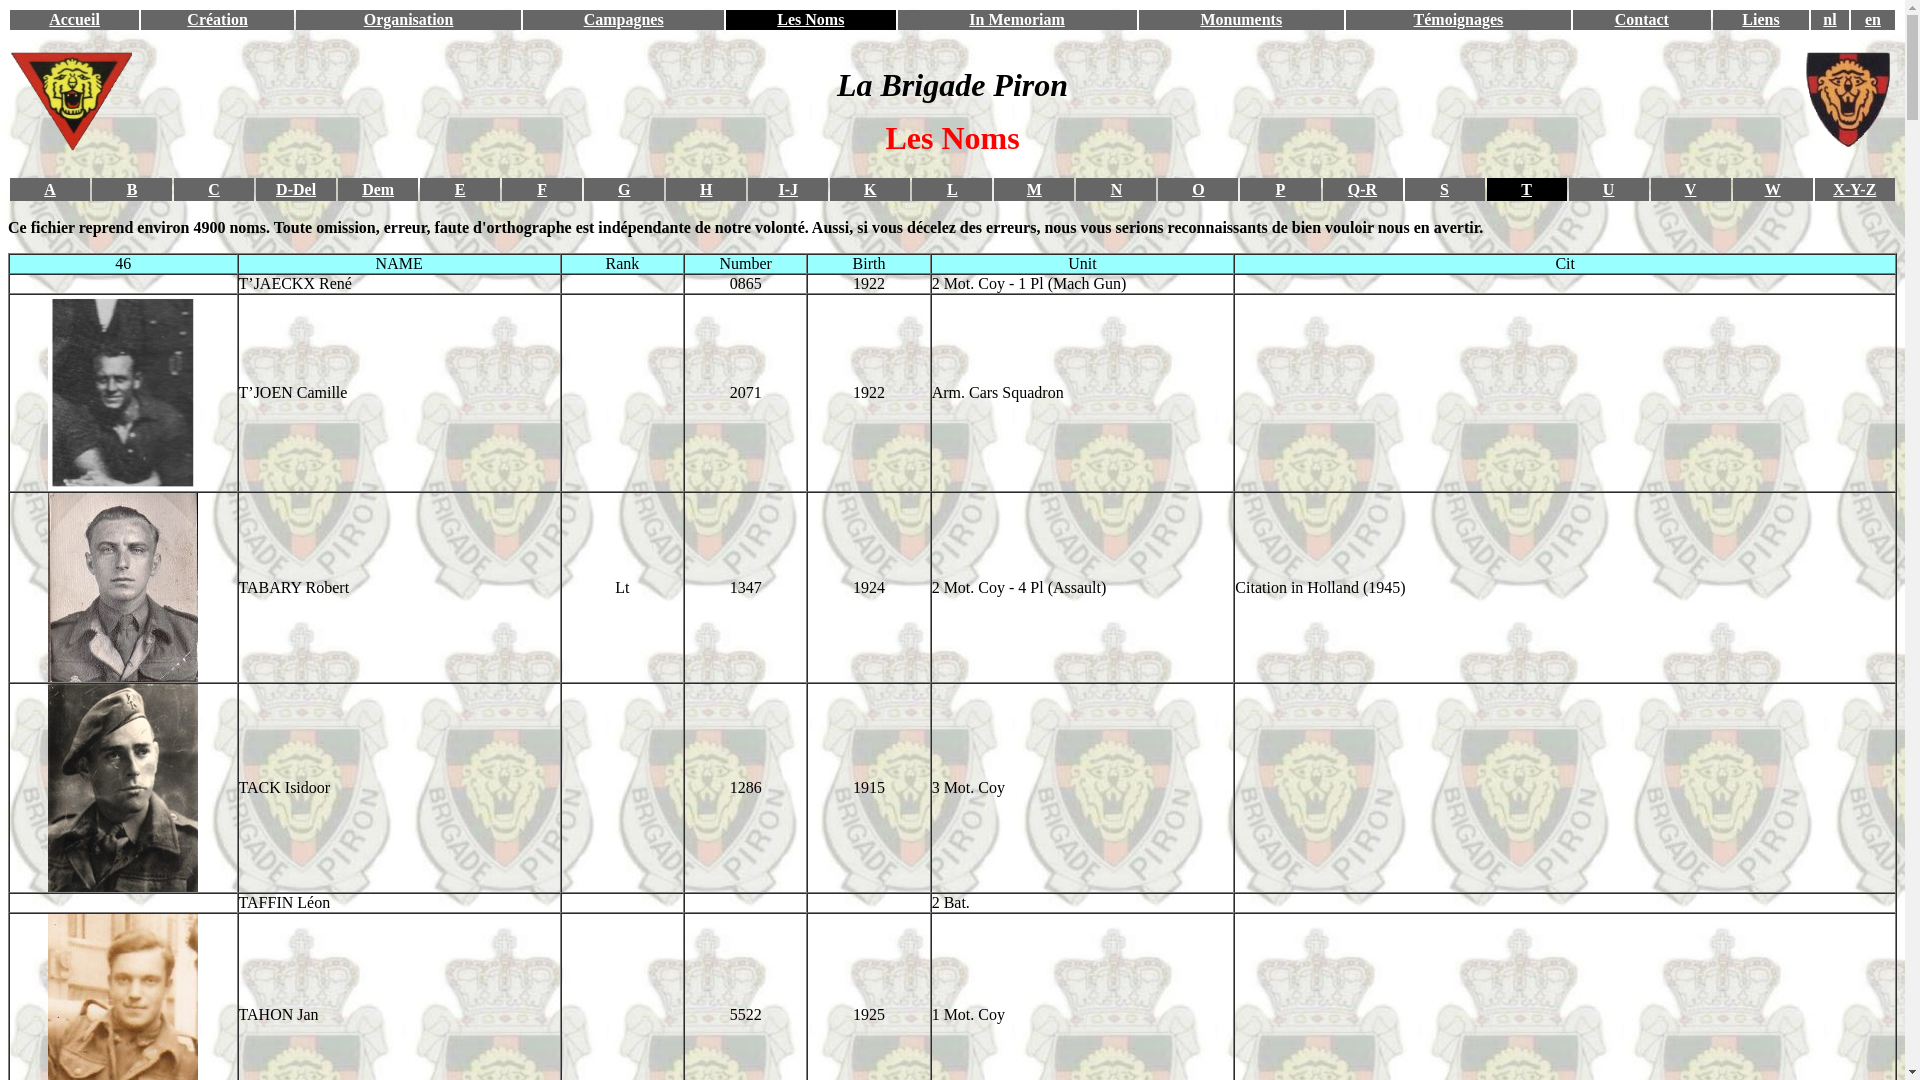 This screenshot has width=1920, height=1080. Describe the element at coordinates (1760, 20) in the screenshot. I see `Liens` at that location.